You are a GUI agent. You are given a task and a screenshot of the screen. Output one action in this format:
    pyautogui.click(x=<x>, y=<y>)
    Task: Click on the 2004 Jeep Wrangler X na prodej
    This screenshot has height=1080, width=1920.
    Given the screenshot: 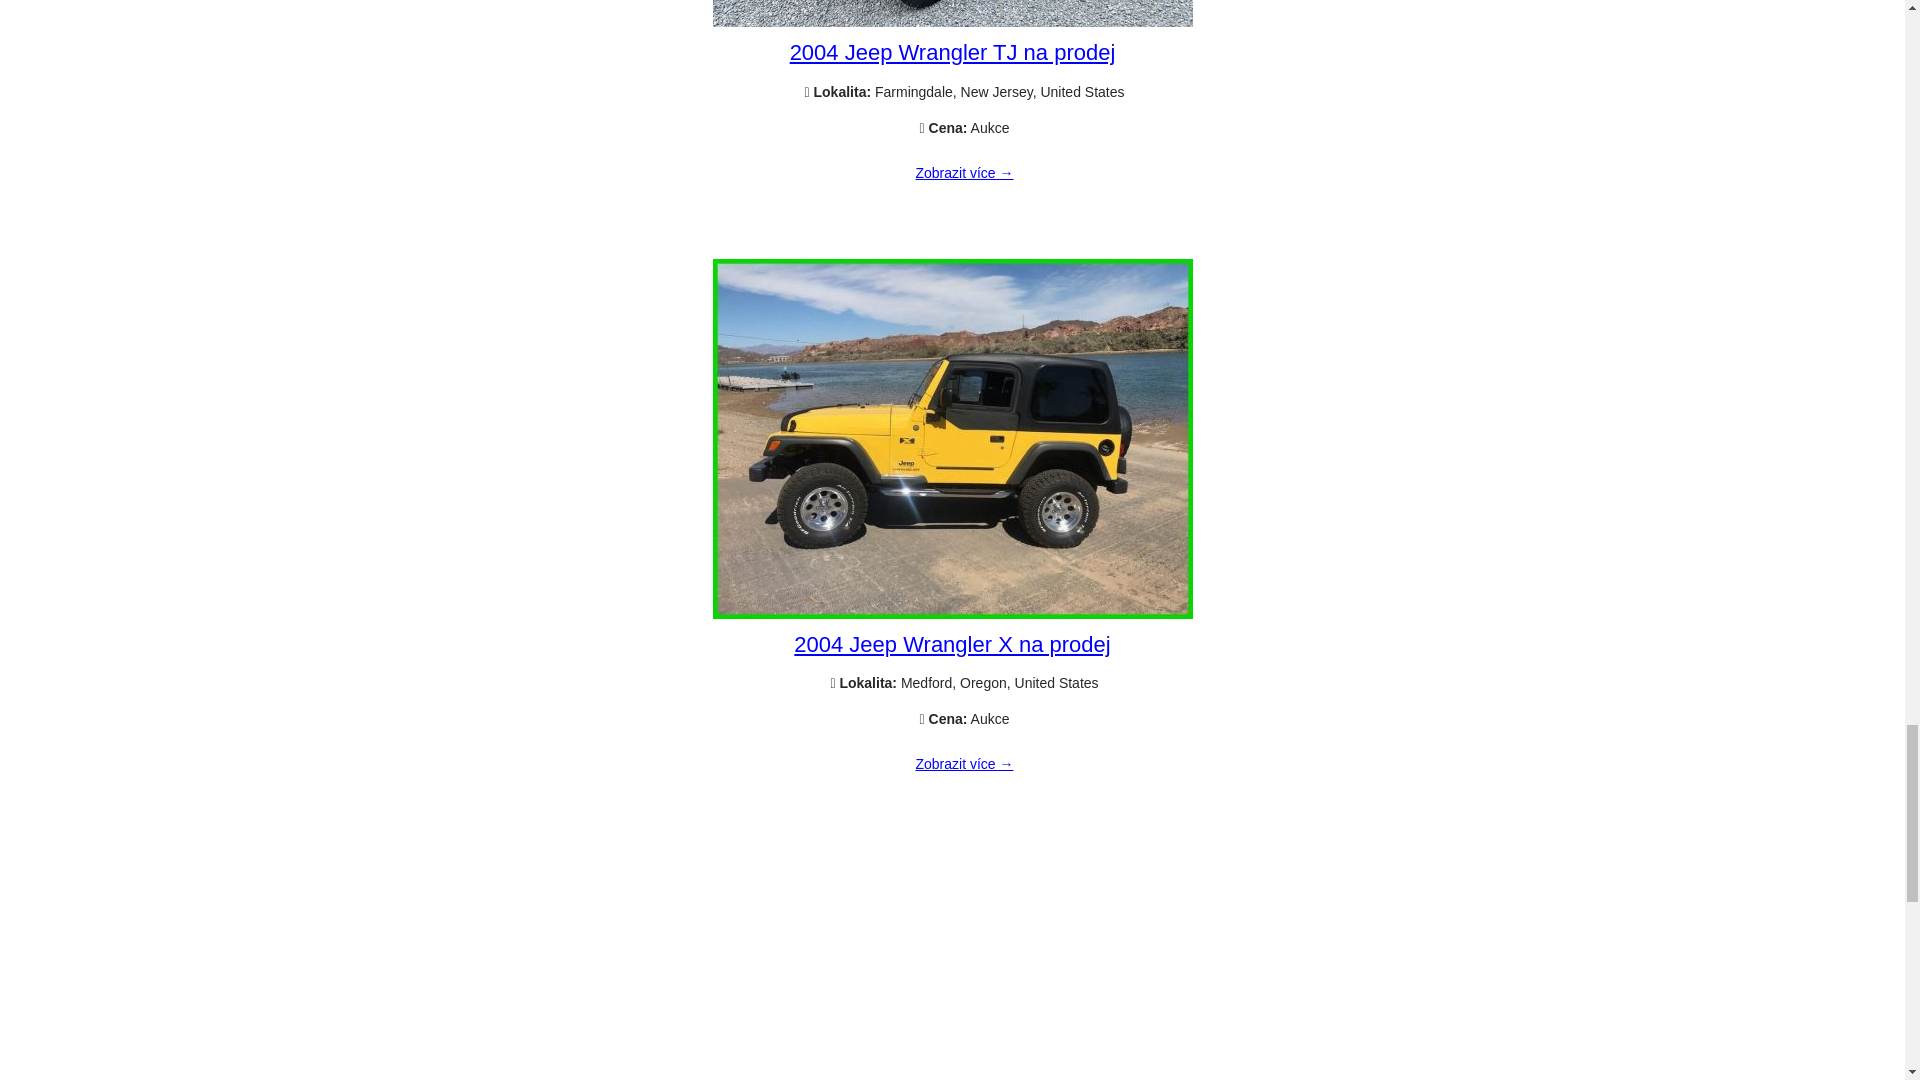 What is the action you would take?
    pyautogui.click(x=952, y=644)
    